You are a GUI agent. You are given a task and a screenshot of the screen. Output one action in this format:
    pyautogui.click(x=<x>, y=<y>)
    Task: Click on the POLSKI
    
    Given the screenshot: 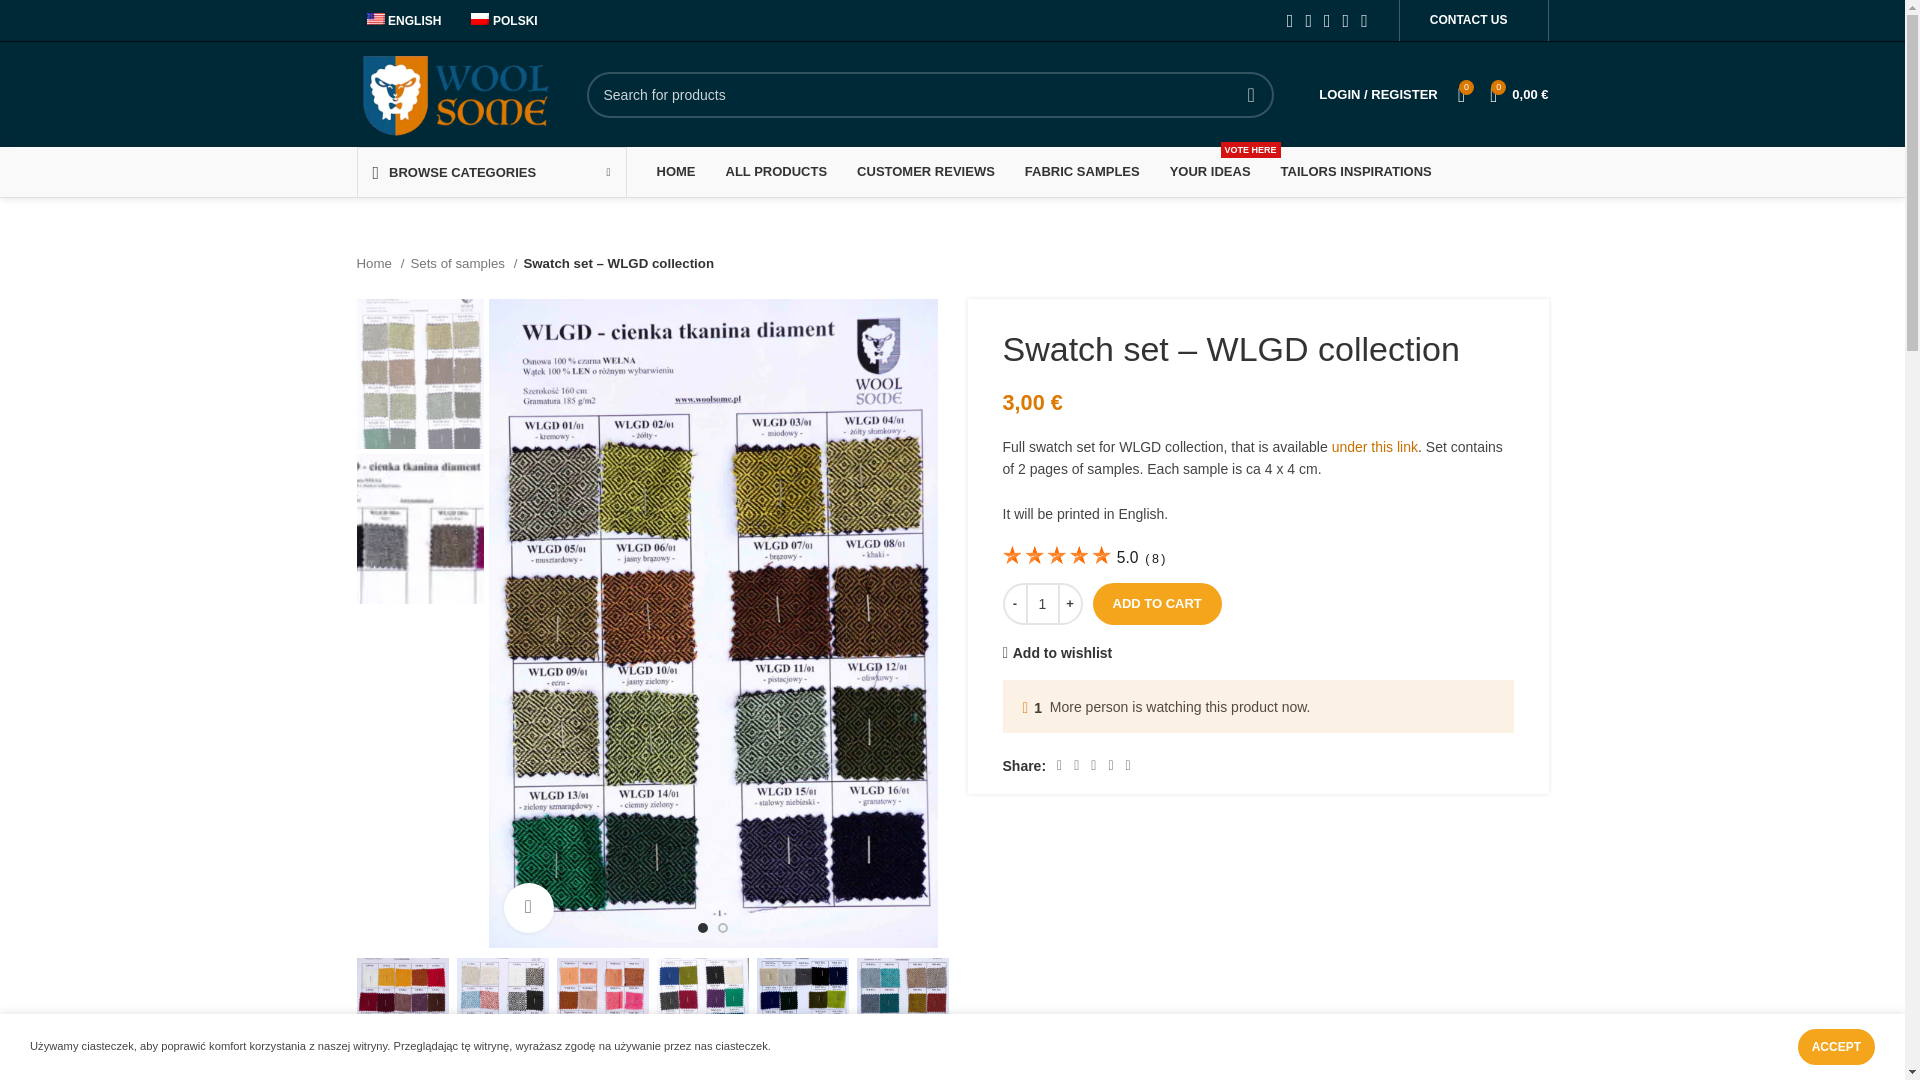 What is the action you would take?
    pyautogui.click(x=498, y=20)
    